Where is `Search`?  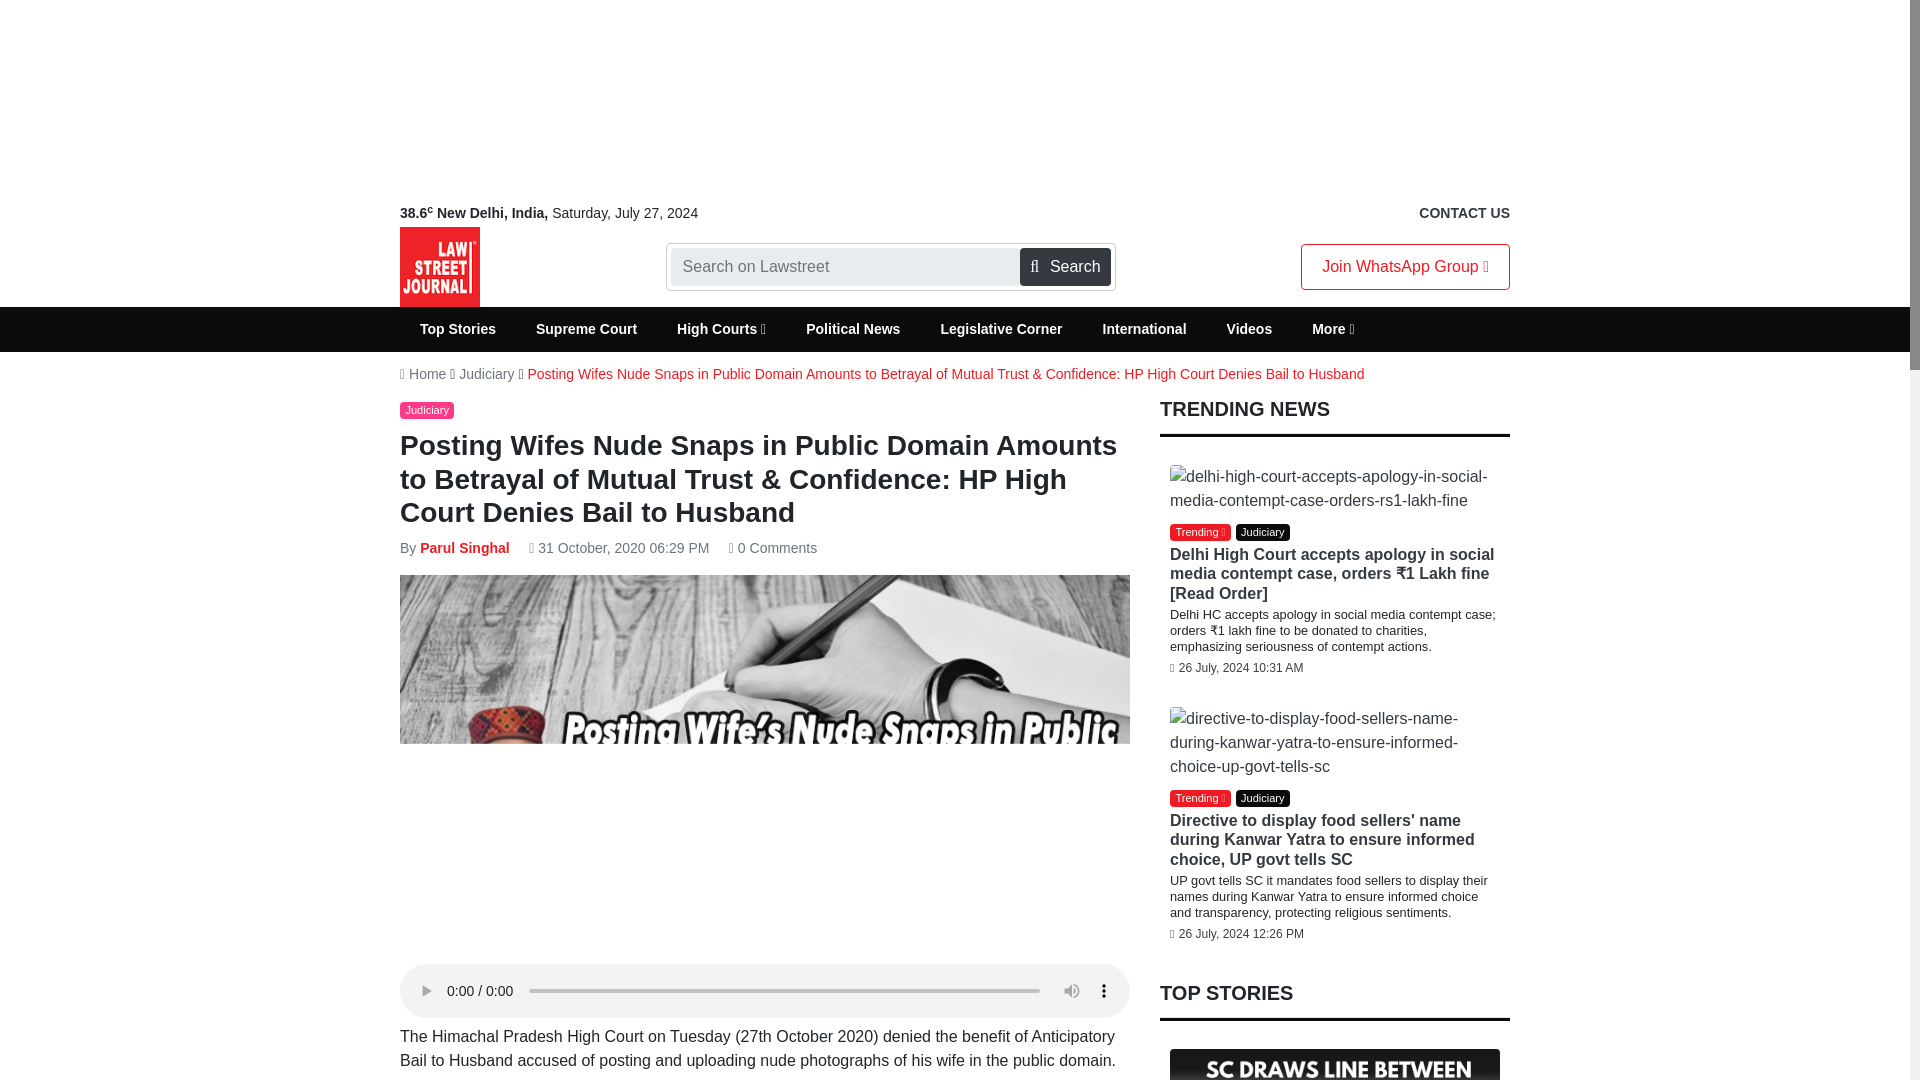 Search is located at coordinates (1064, 267).